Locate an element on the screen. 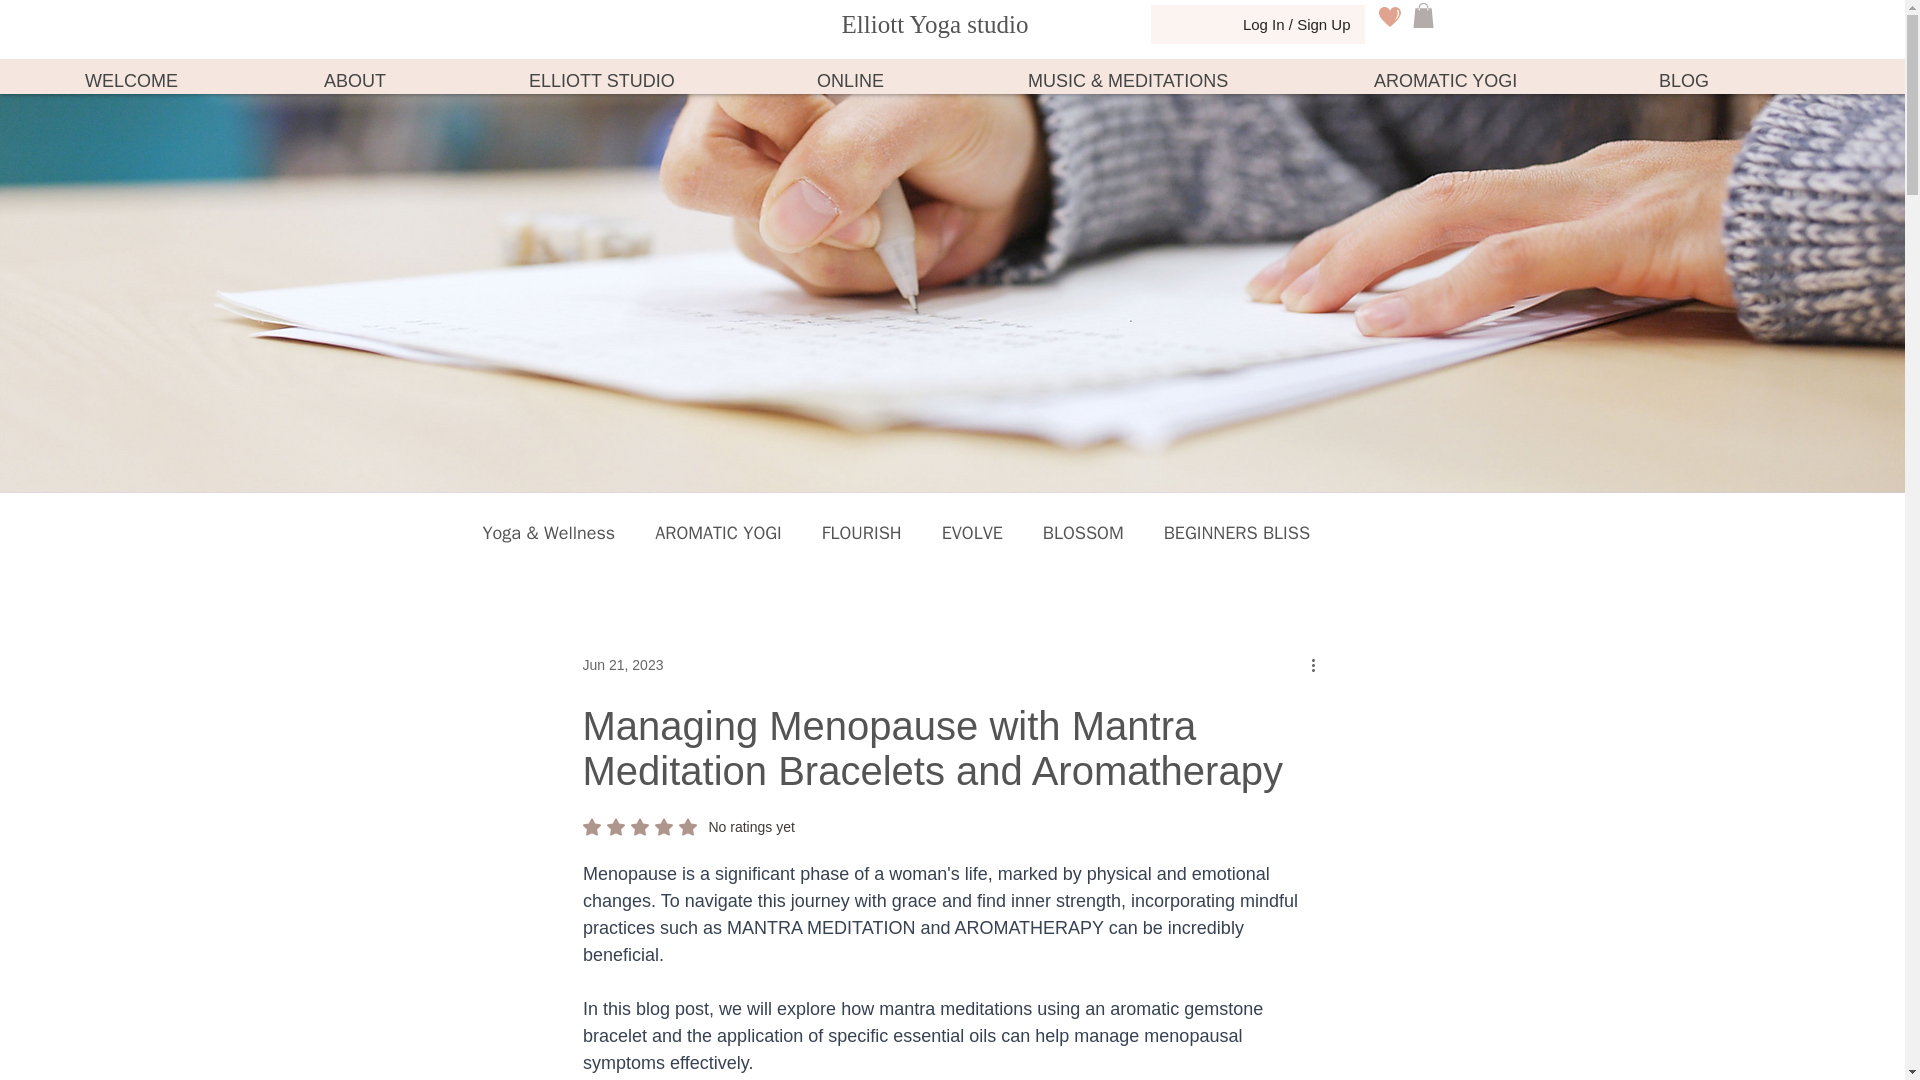 This screenshot has width=1920, height=1080. BLOSSOM is located at coordinates (1082, 532).